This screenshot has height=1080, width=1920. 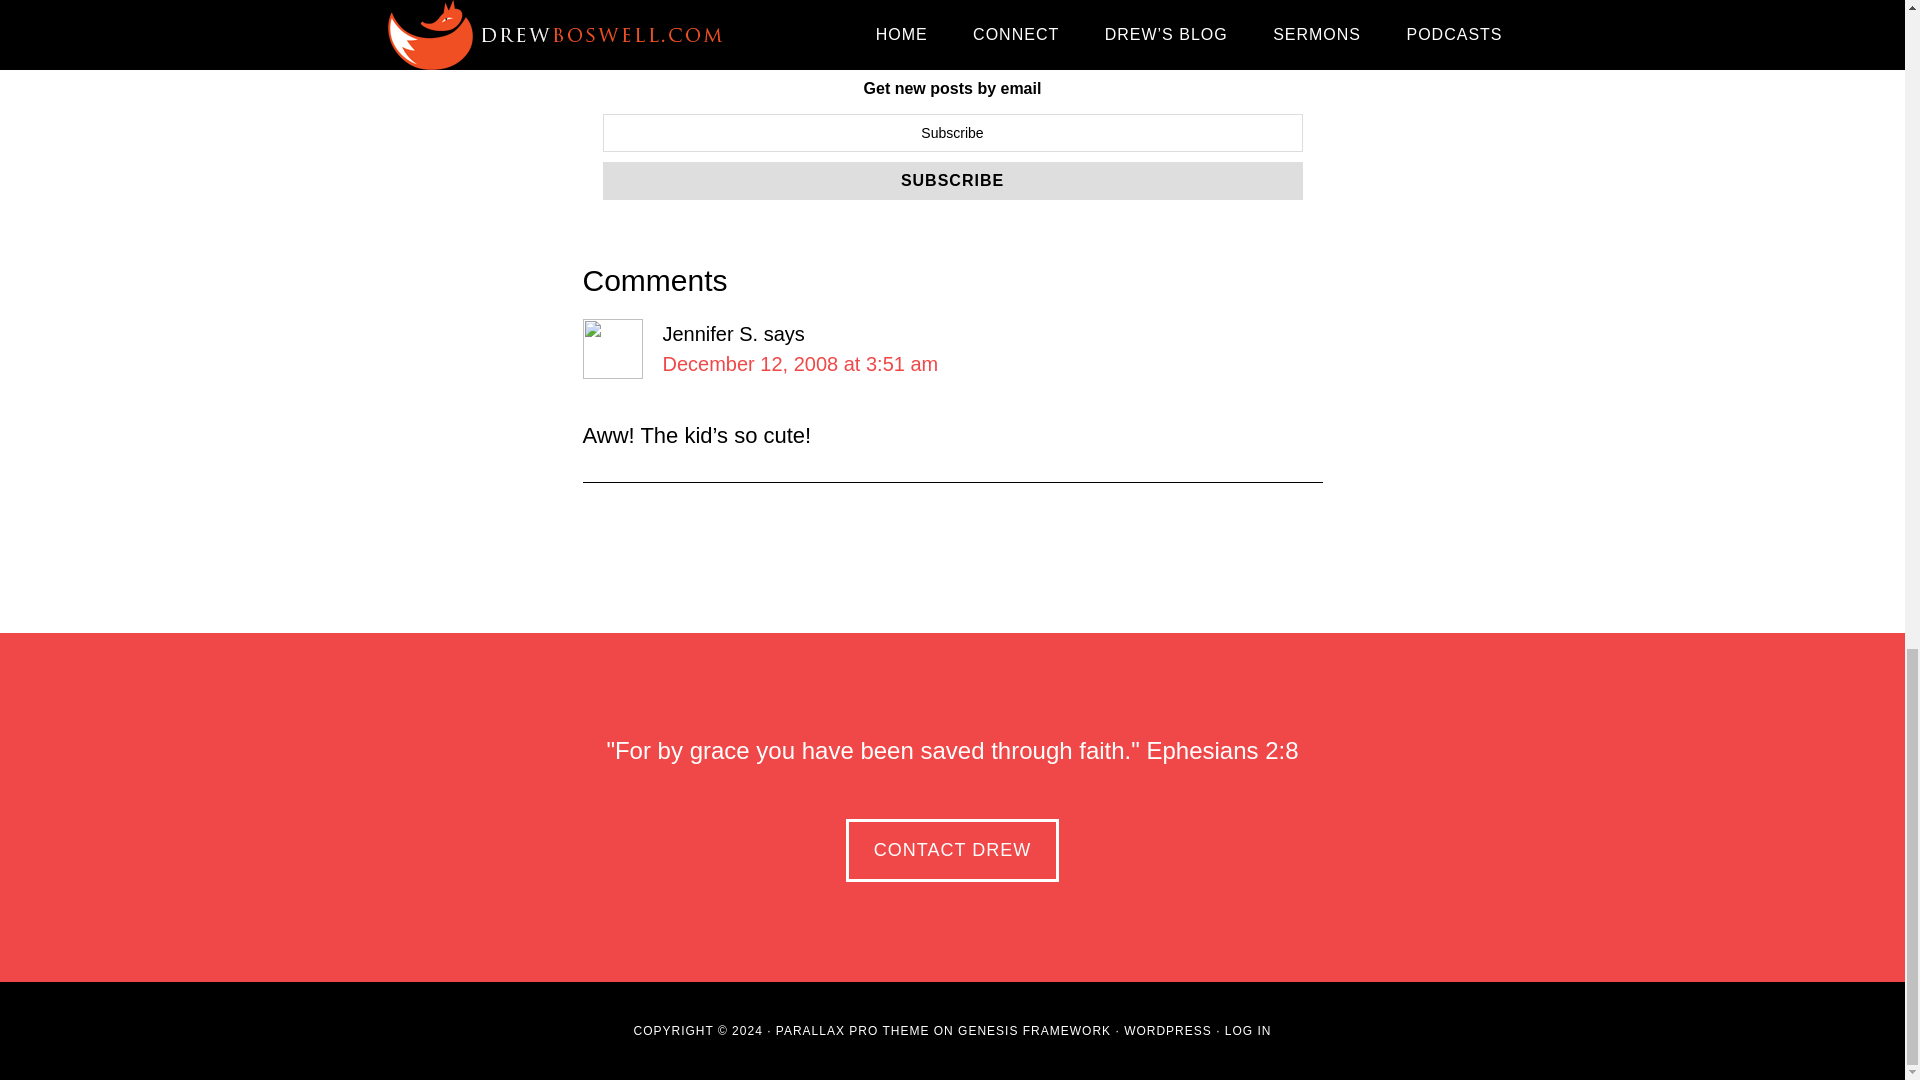 I want to click on WORDPRESS, so click(x=1167, y=1030).